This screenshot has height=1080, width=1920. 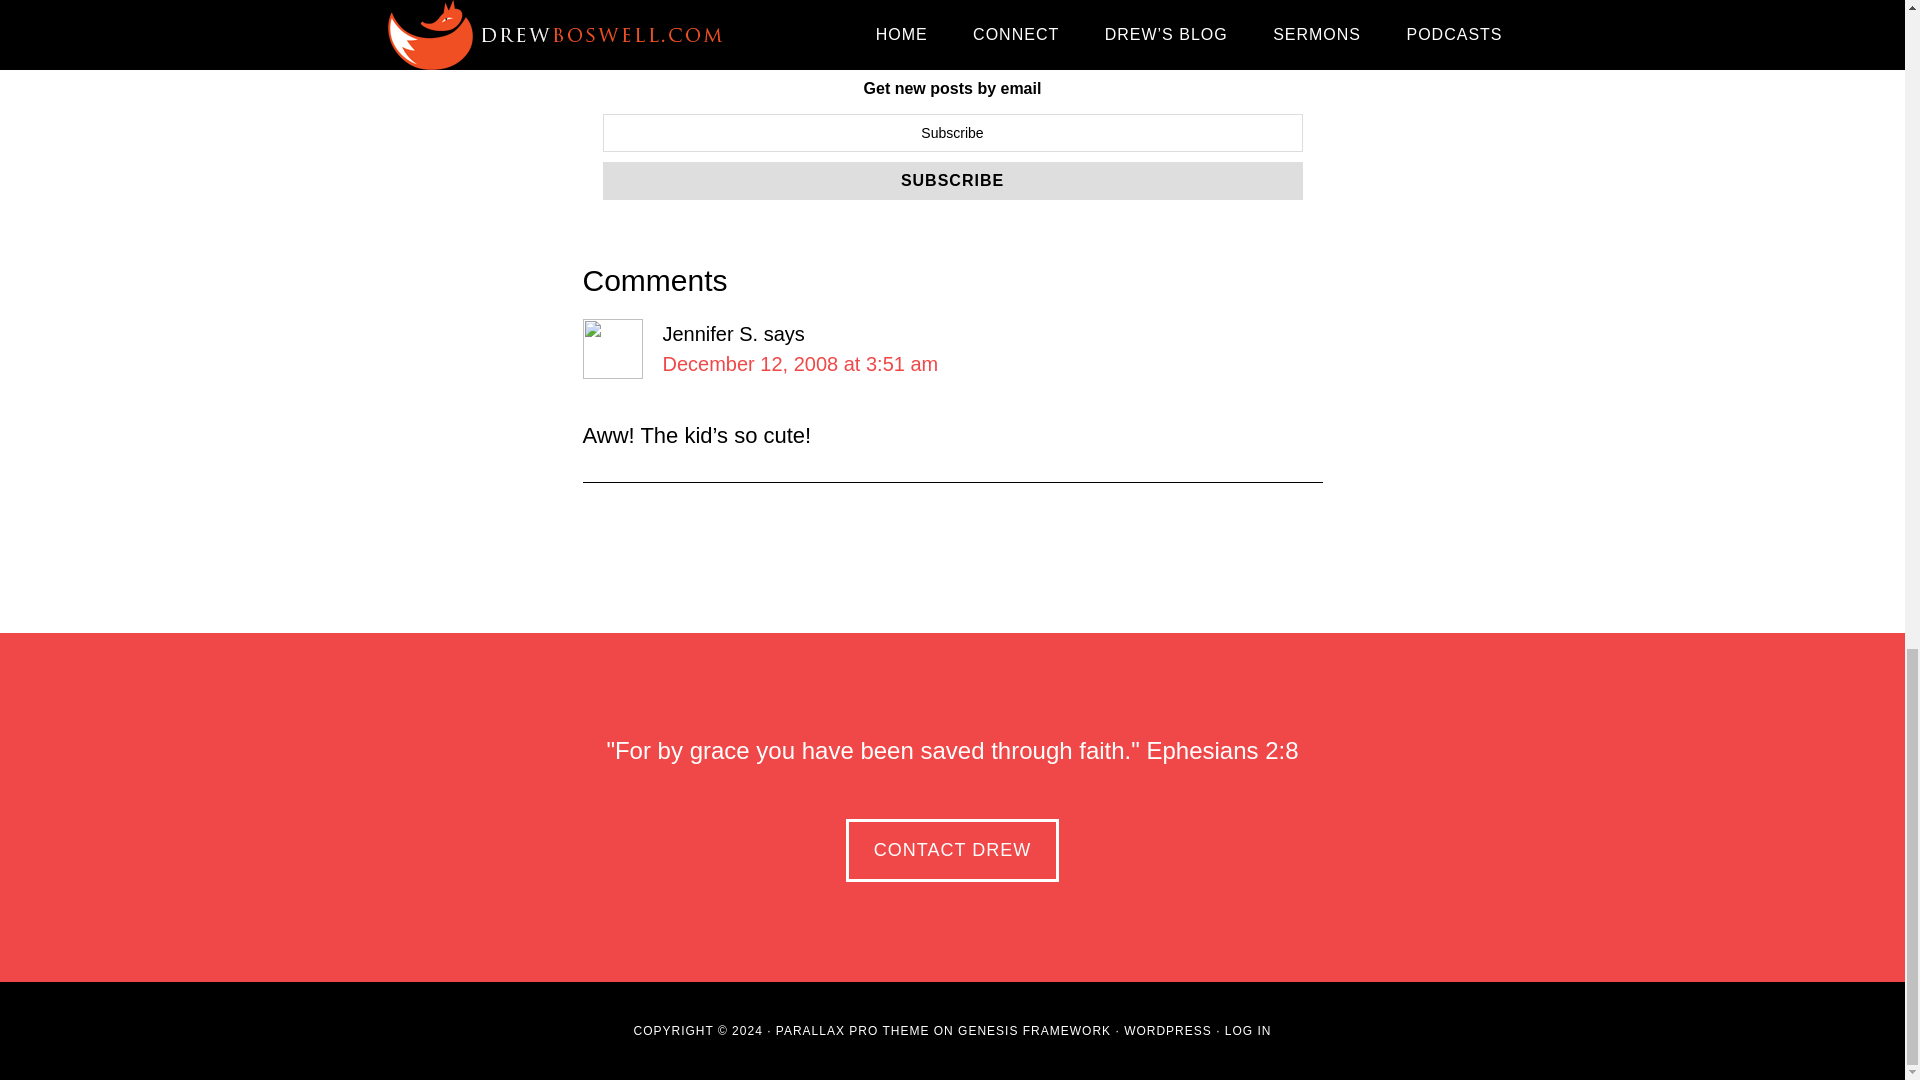 I want to click on WORDPRESS, so click(x=1167, y=1030).